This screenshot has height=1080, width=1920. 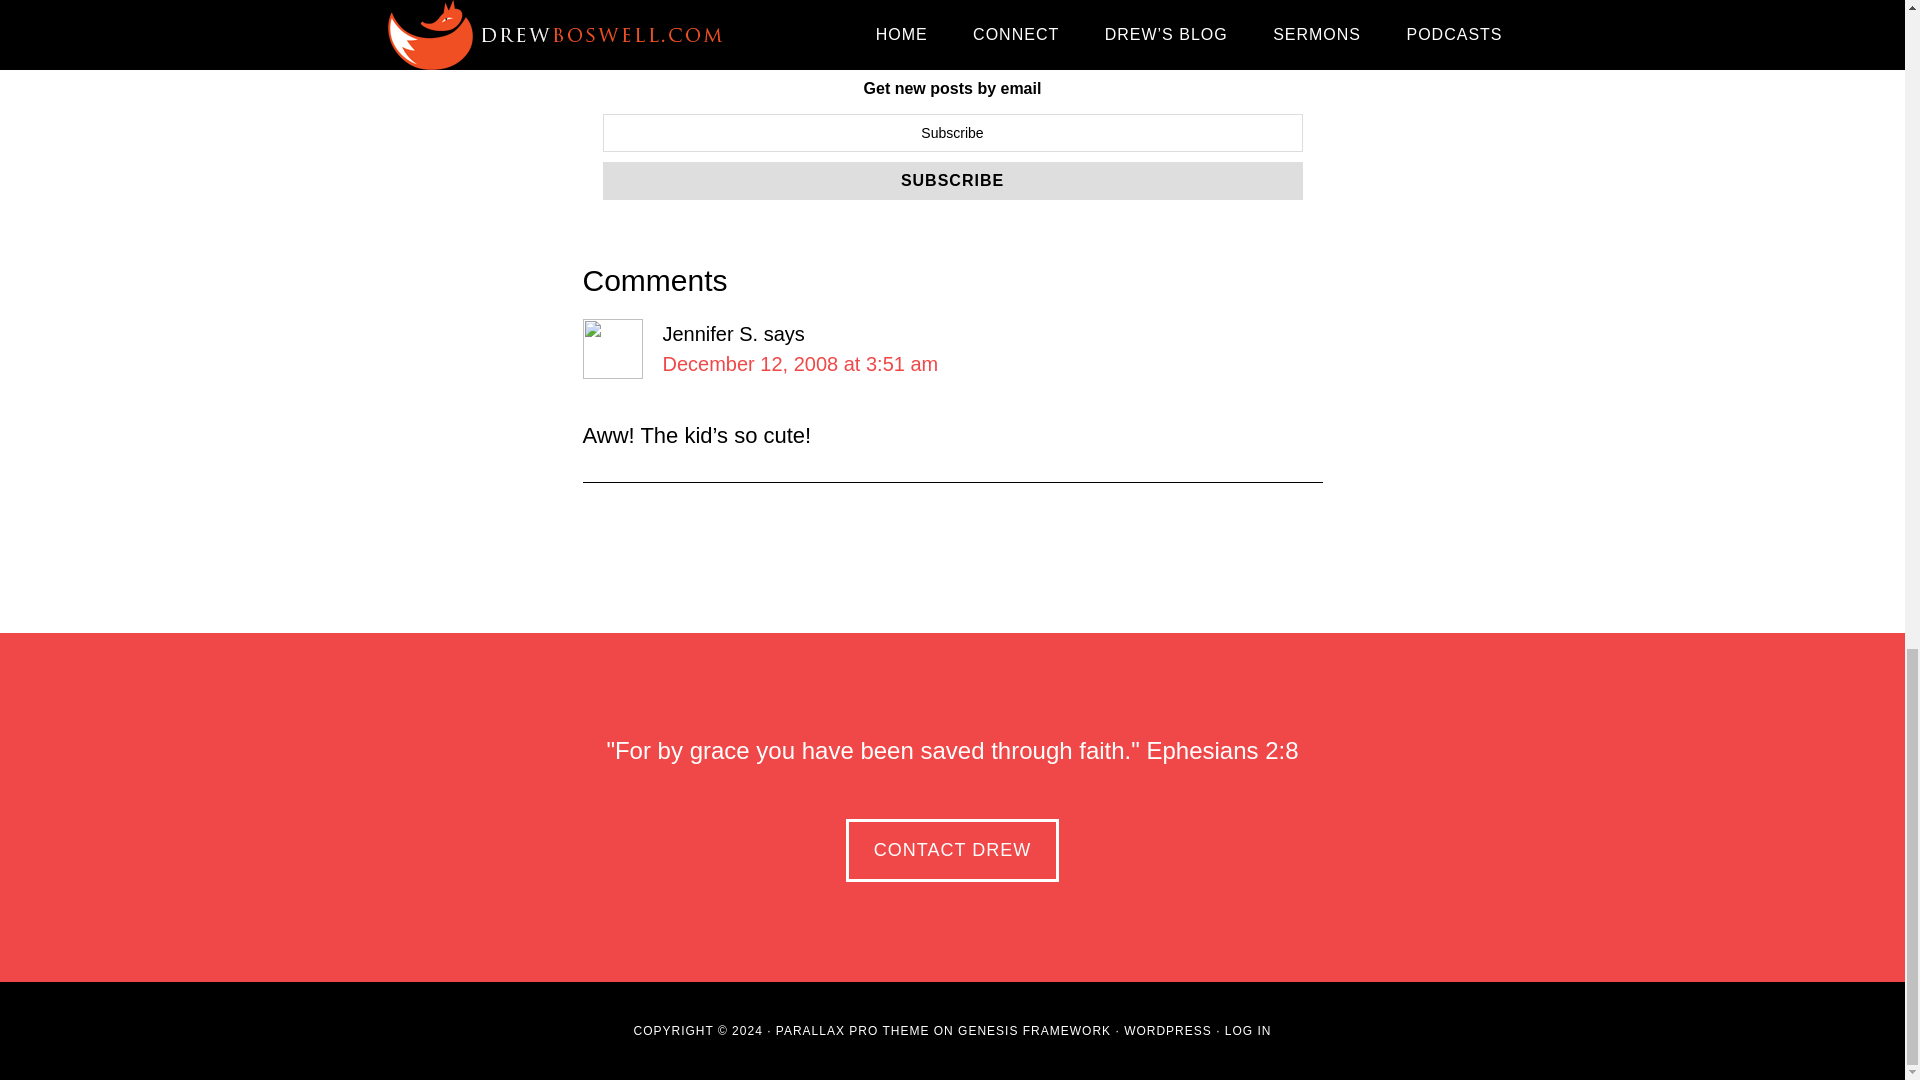 I want to click on WORDPRESS, so click(x=1167, y=1030).